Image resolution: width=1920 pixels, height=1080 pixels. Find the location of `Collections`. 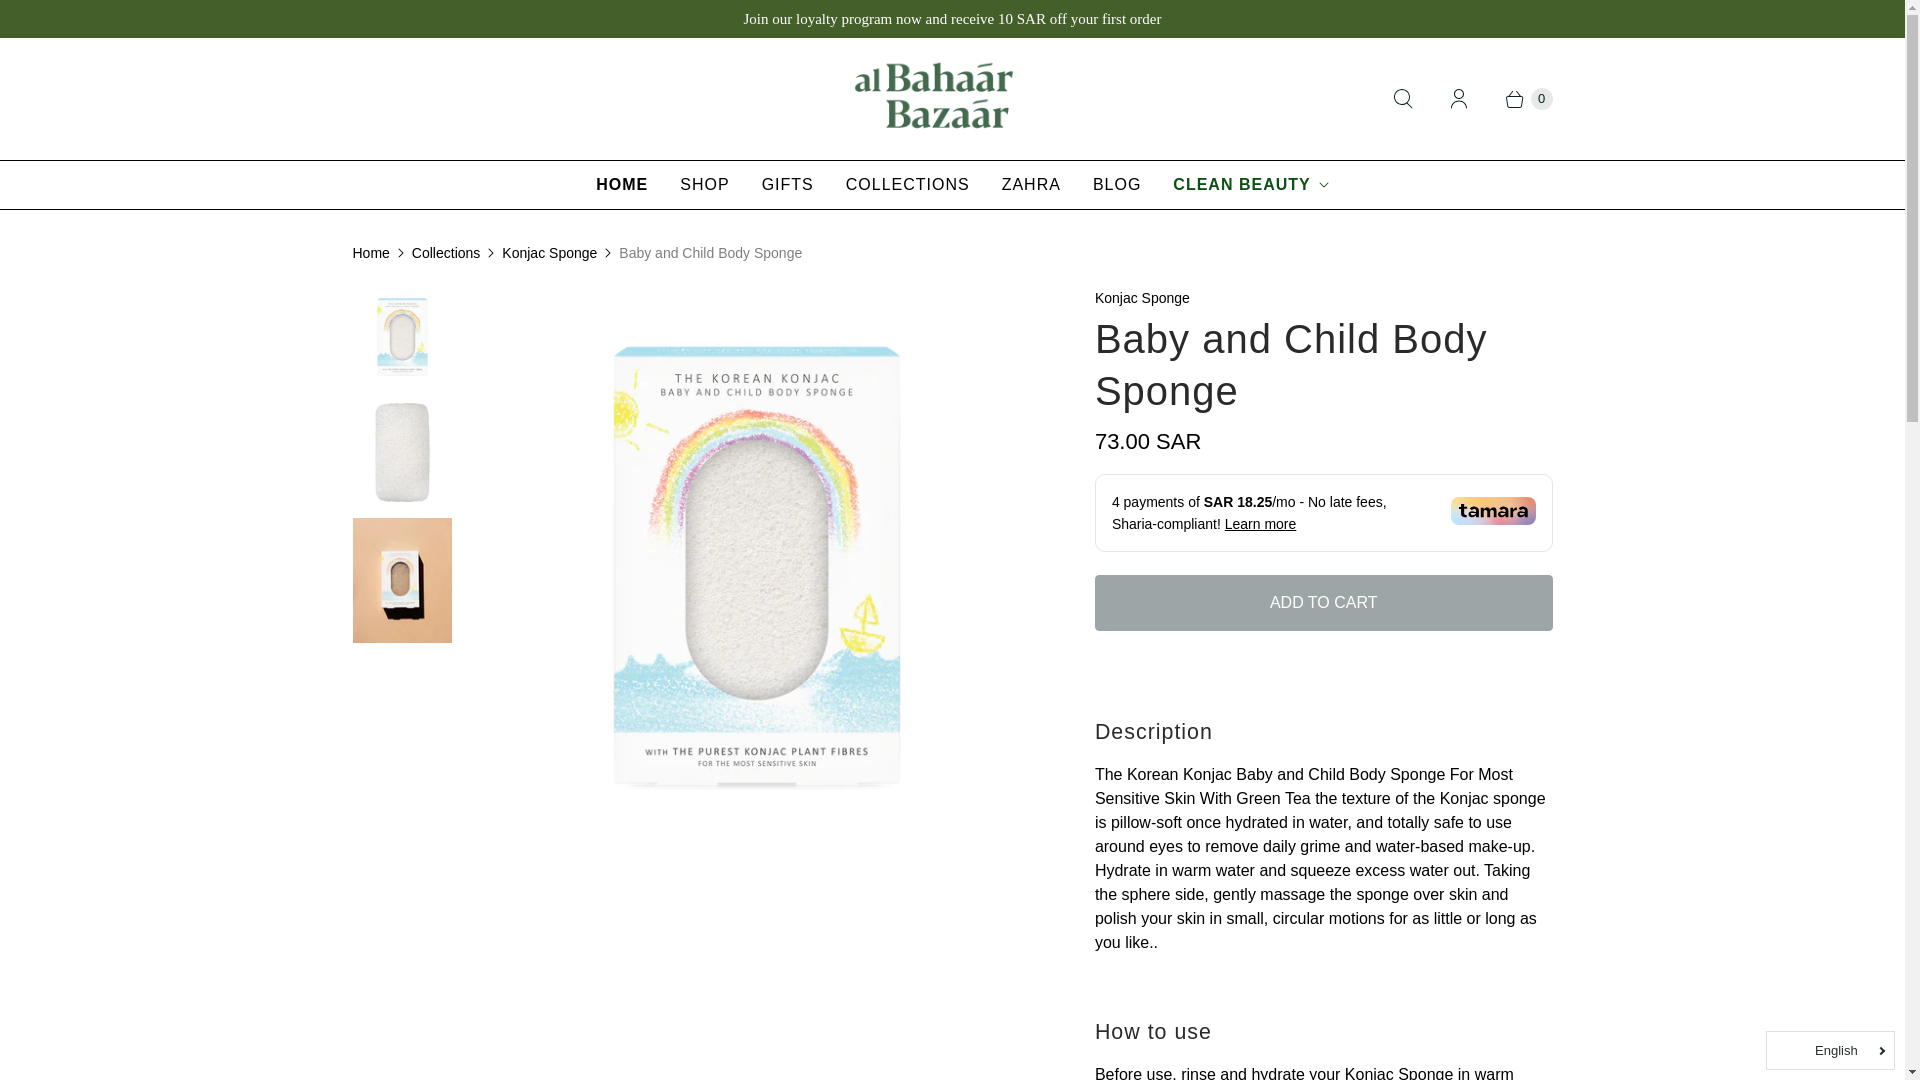

Collections is located at coordinates (446, 253).